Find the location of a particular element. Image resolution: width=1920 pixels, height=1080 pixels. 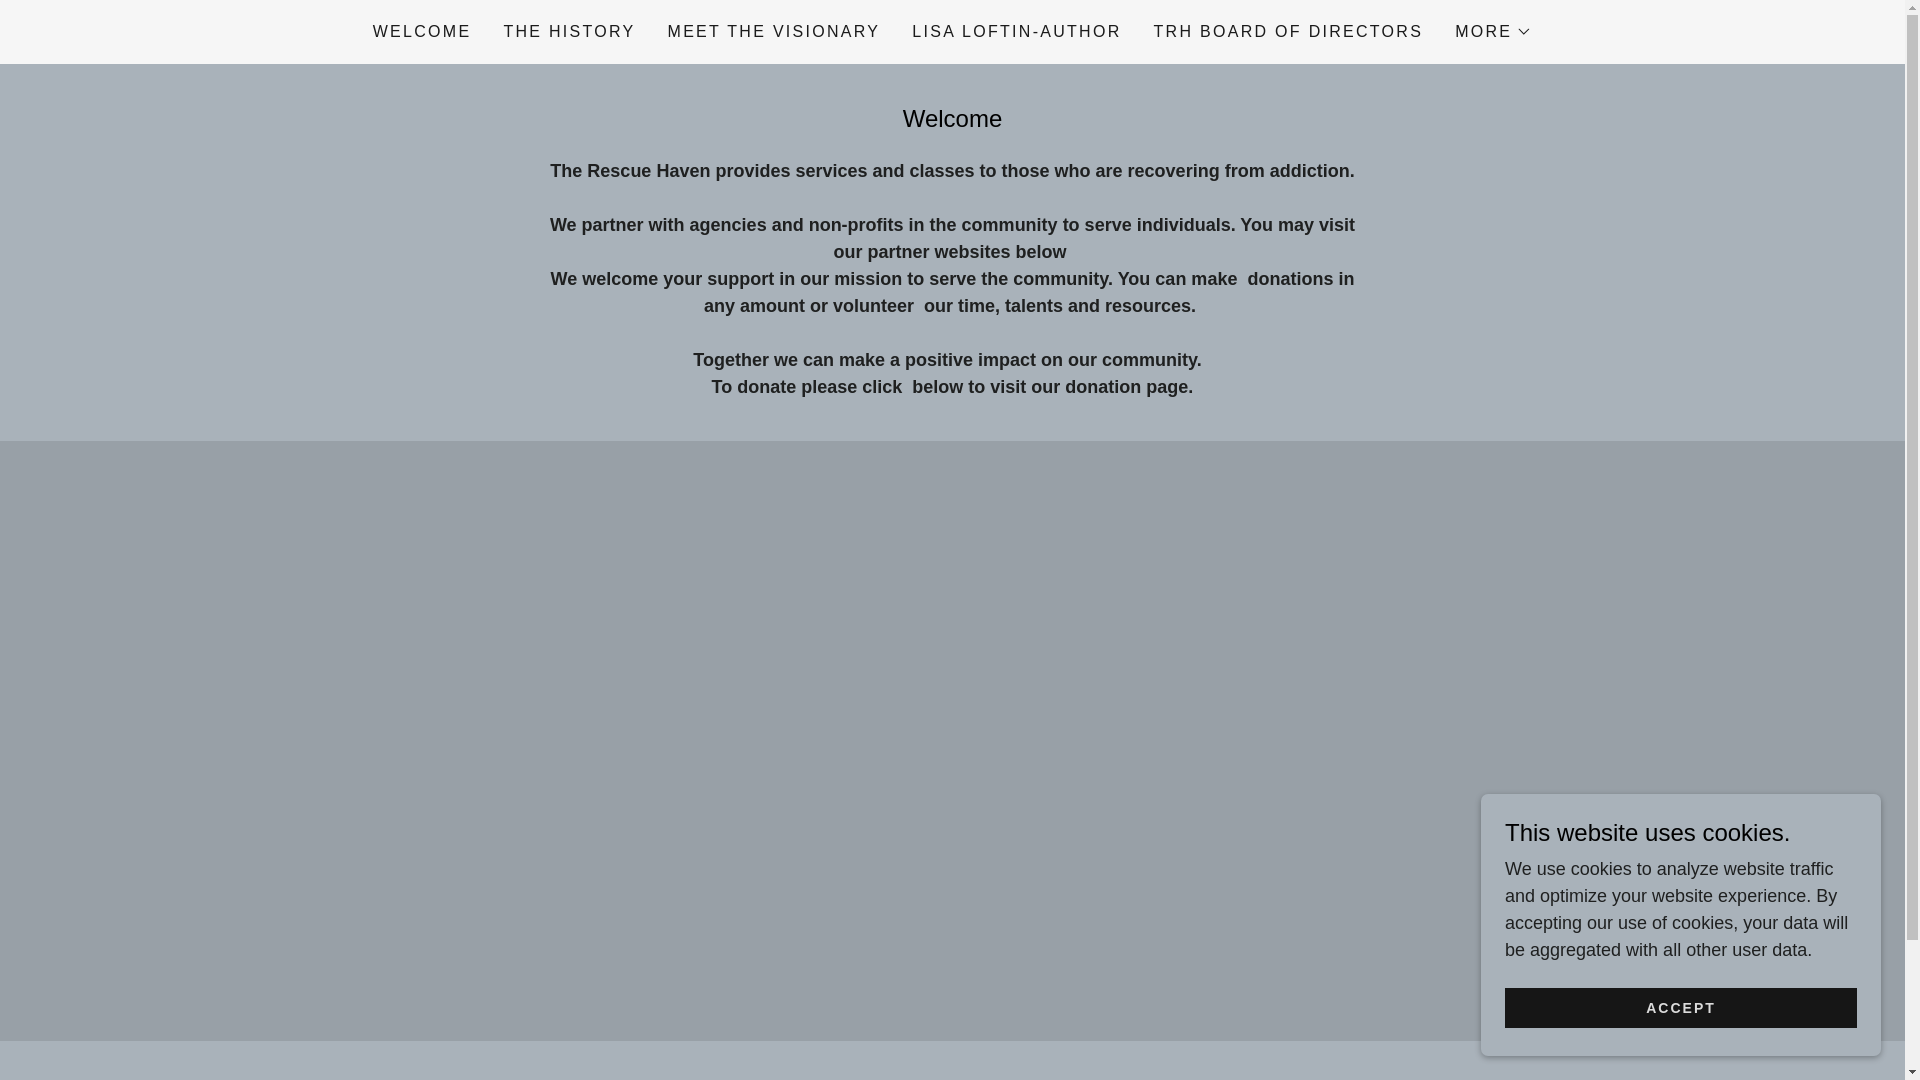

LISA LOFTIN-AUTHOR is located at coordinates (1016, 32).